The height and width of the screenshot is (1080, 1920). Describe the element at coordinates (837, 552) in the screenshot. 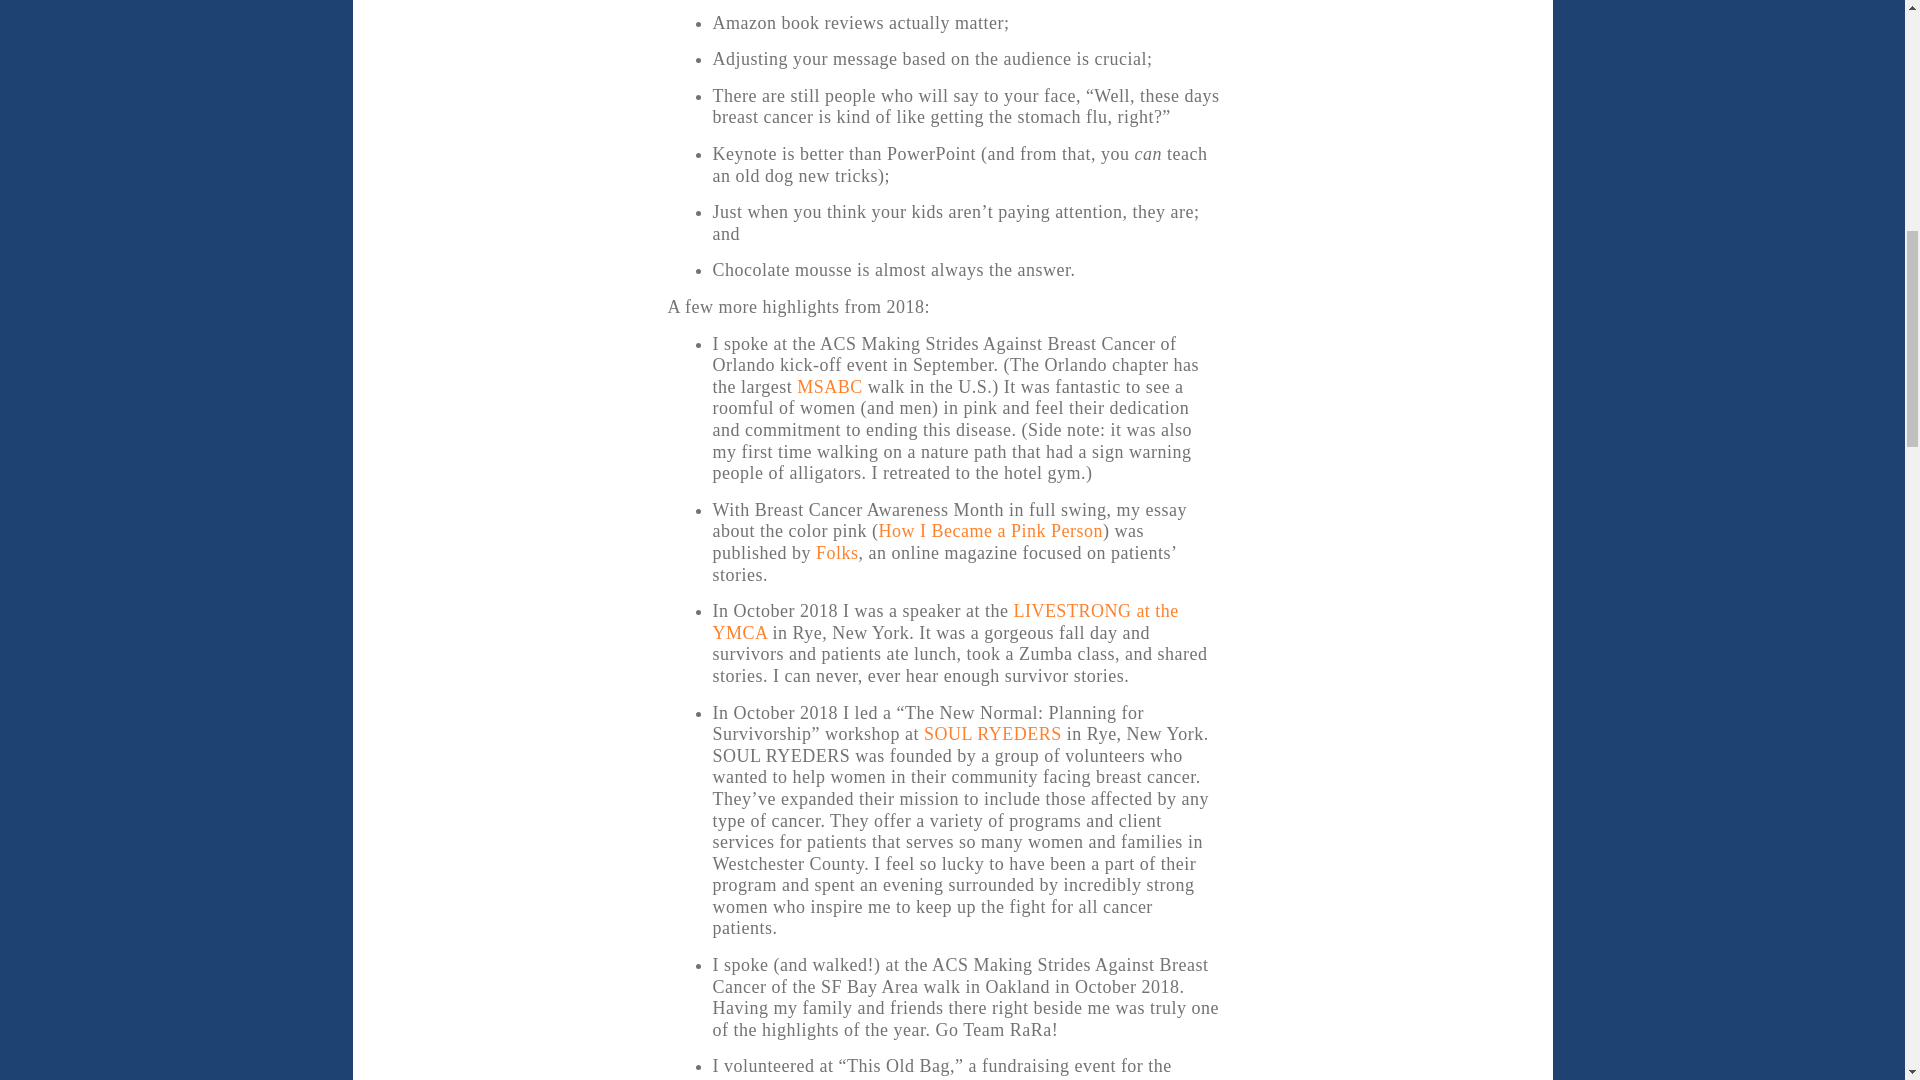

I see `Folks` at that location.